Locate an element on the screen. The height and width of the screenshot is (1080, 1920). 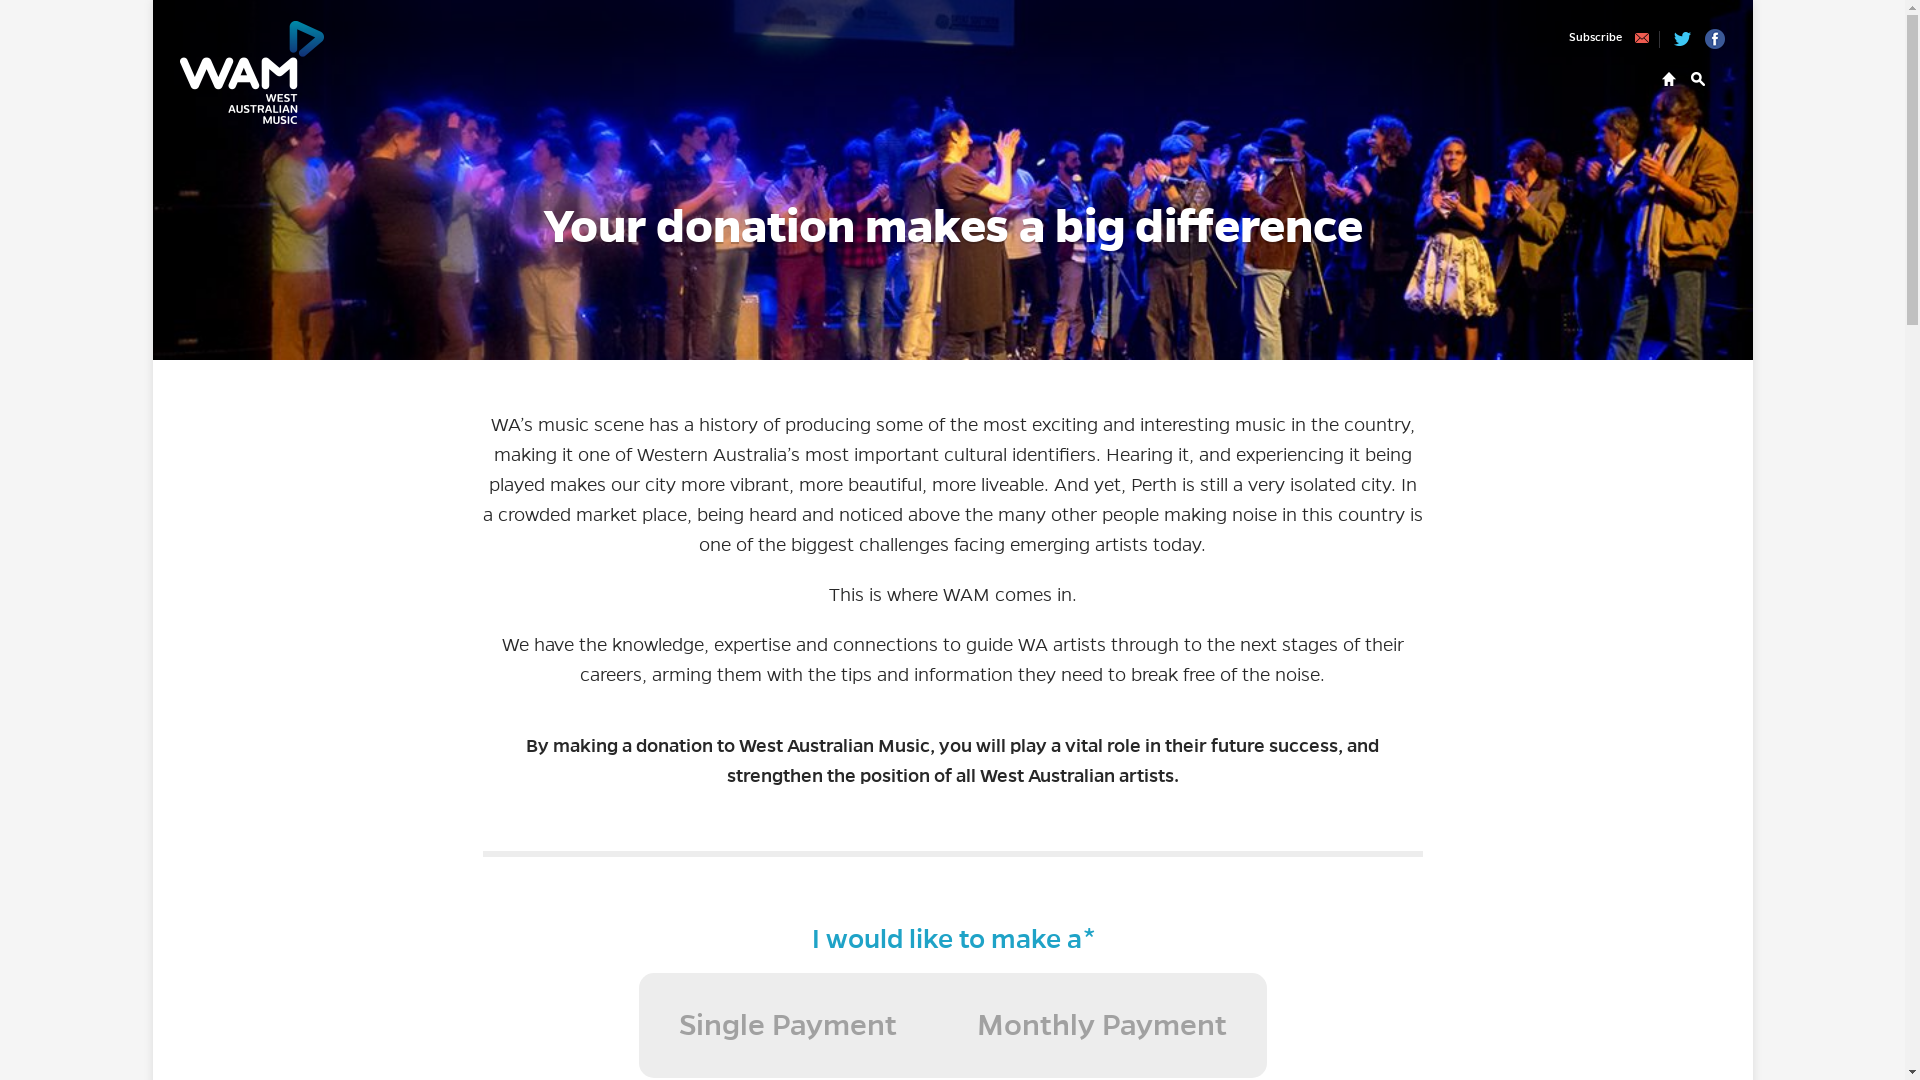
Homepage is located at coordinates (1669, 79).